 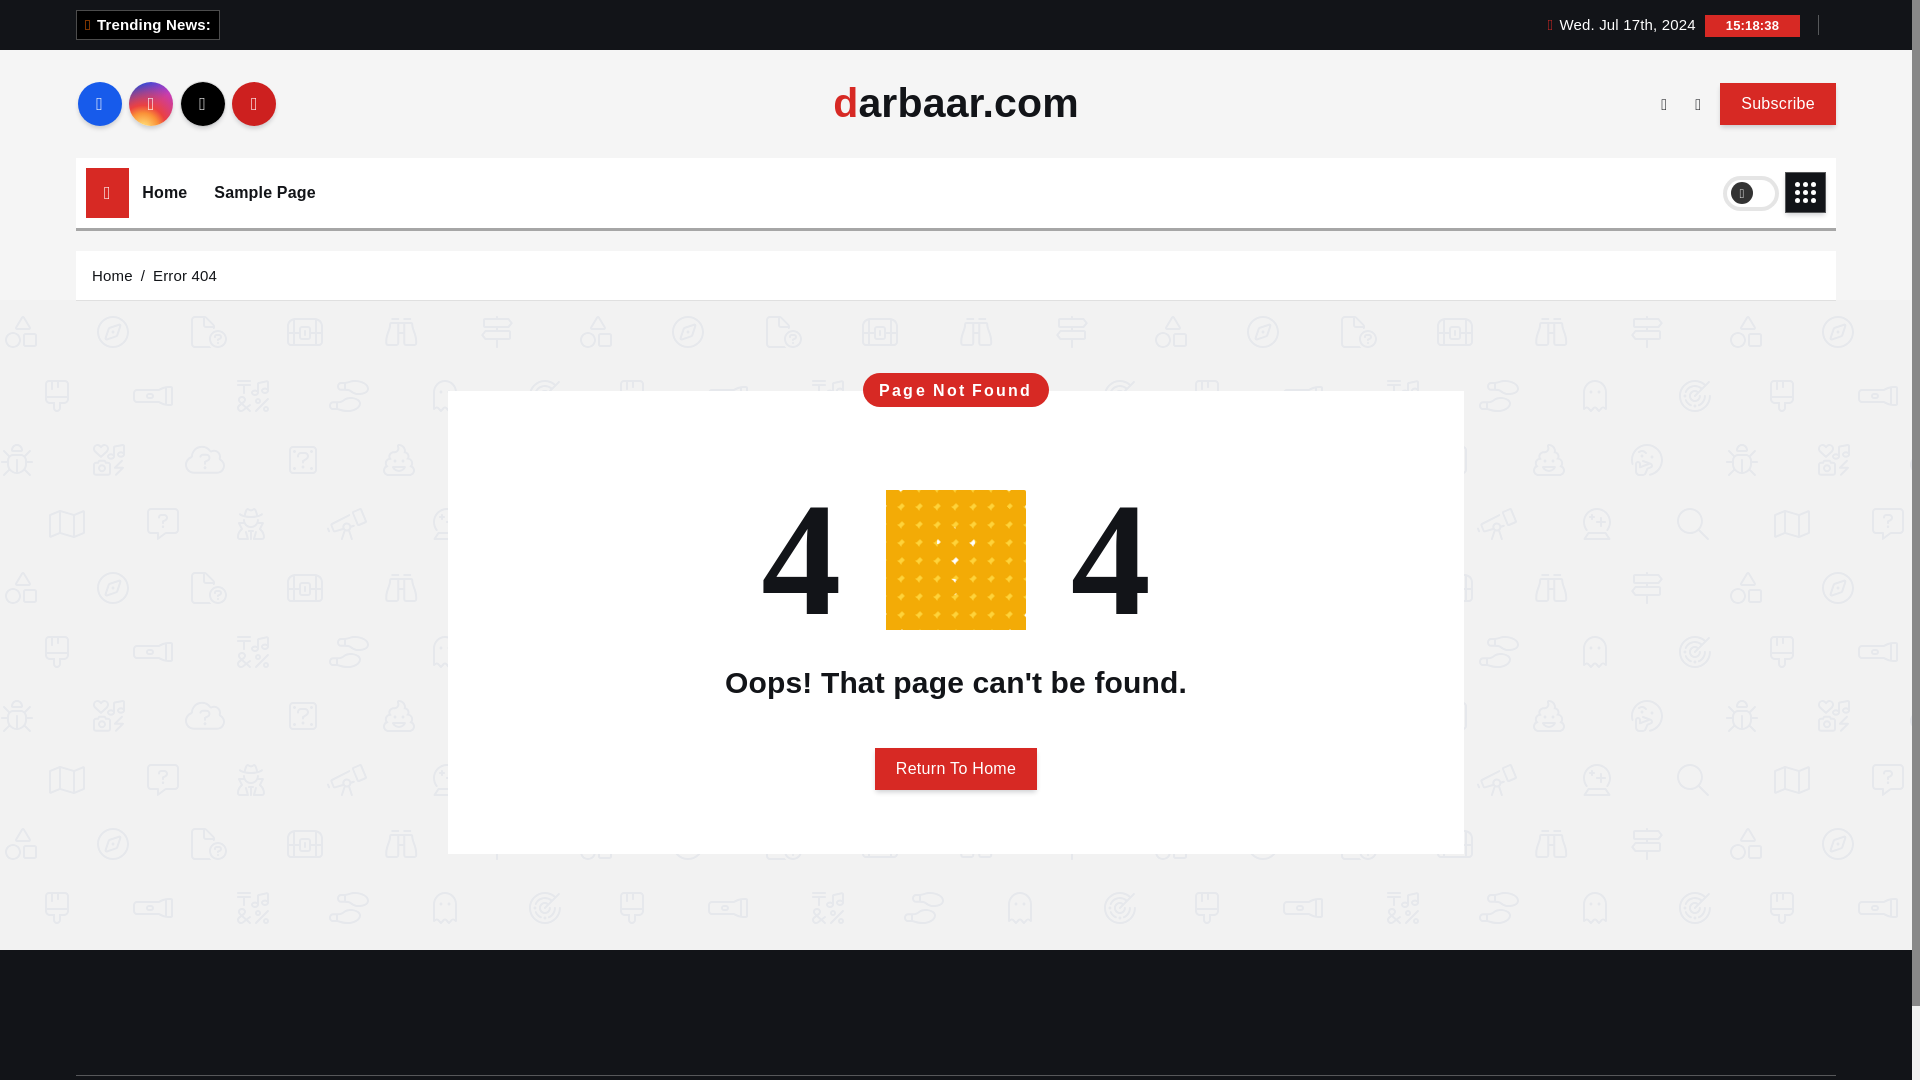 I want to click on Error 404, so click(x=184, y=274).